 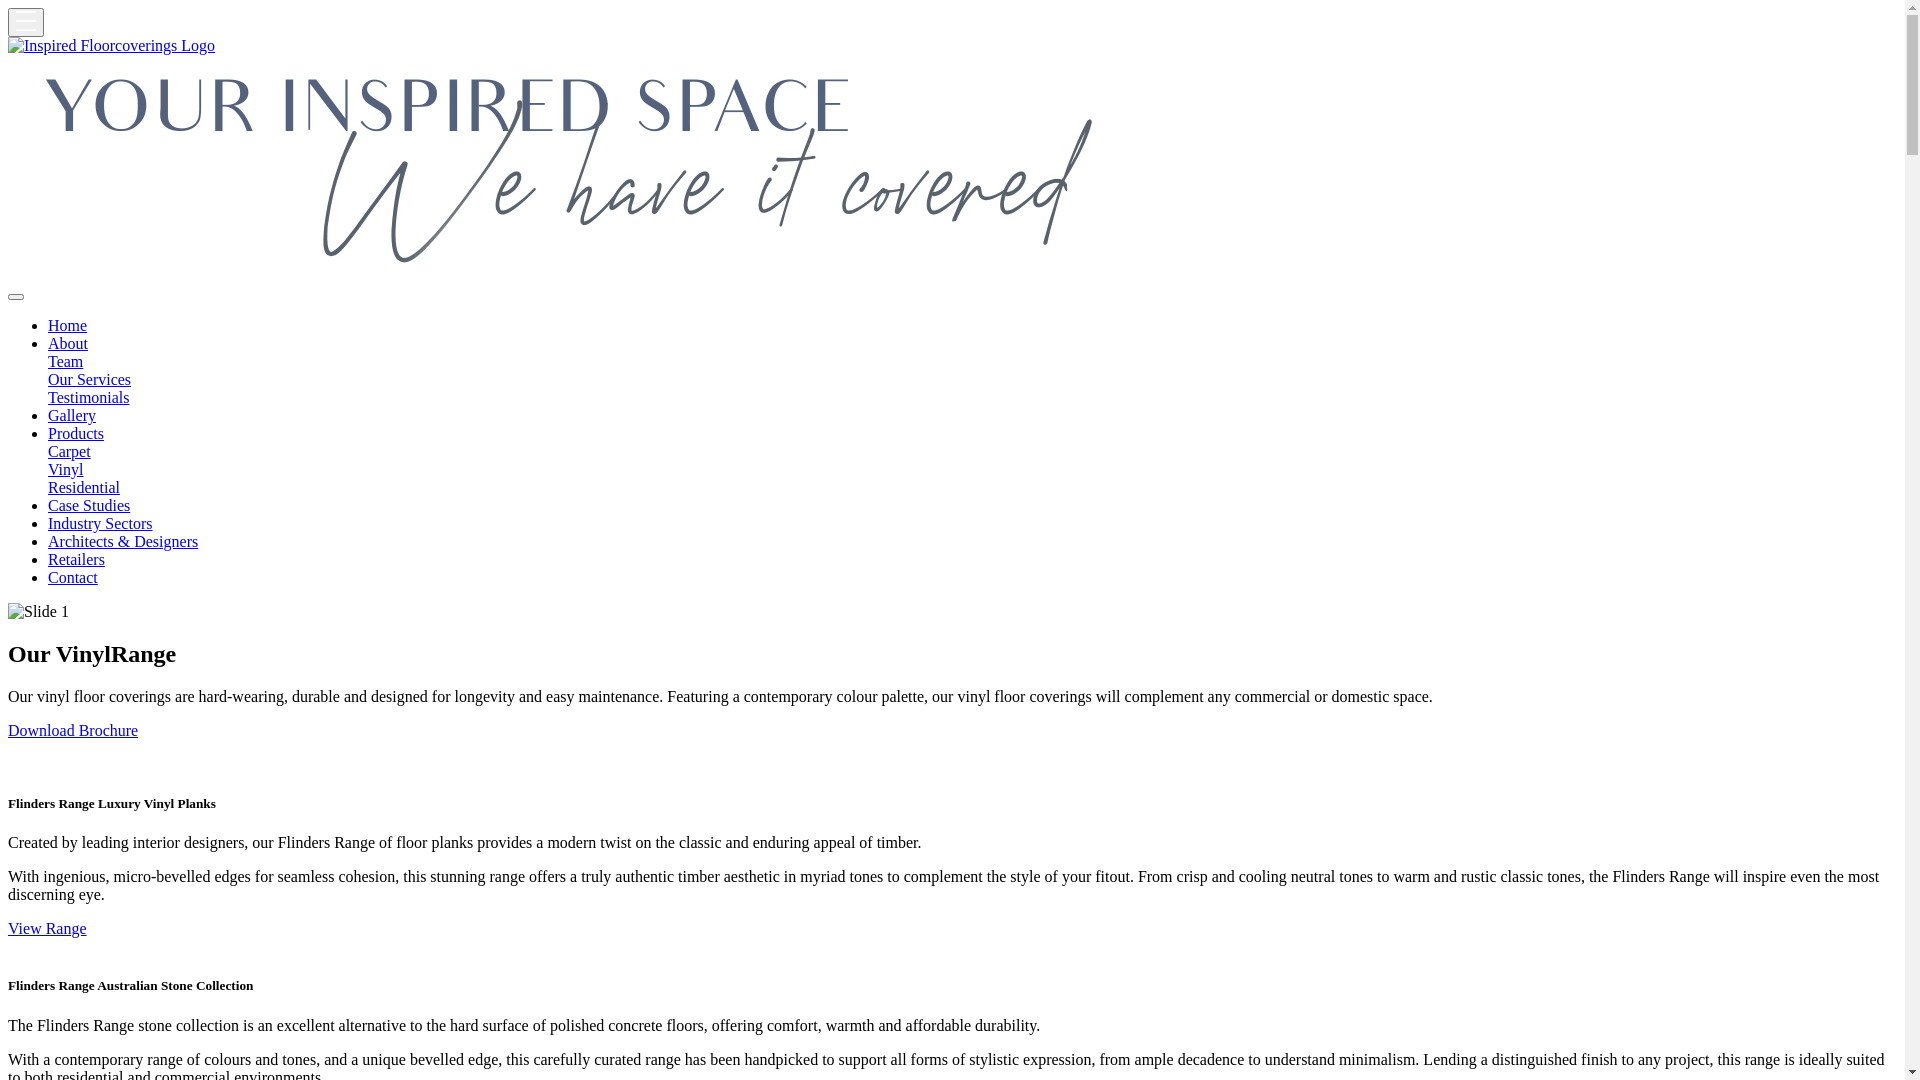 I want to click on About, so click(x=68, y=344).